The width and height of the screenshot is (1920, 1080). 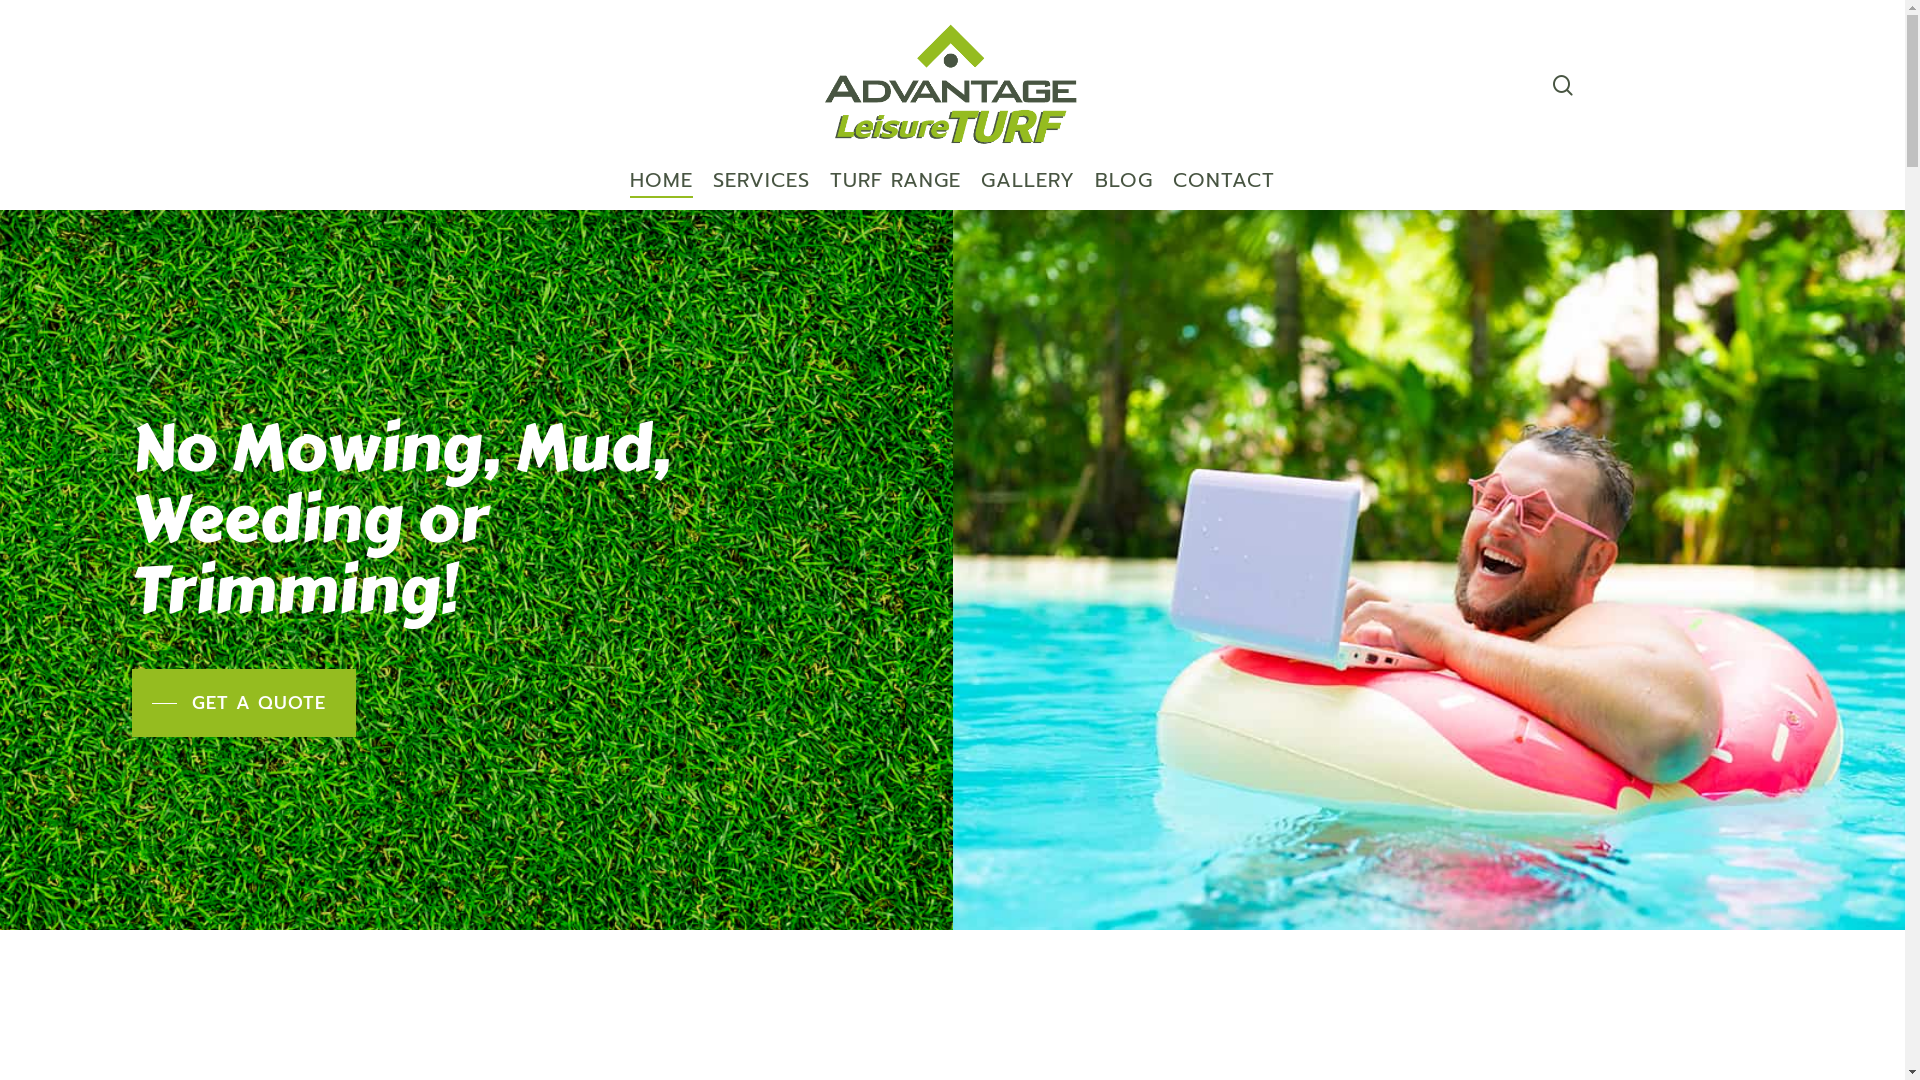 I want to click on GET A QUOTE, so click(x=244, y=703).